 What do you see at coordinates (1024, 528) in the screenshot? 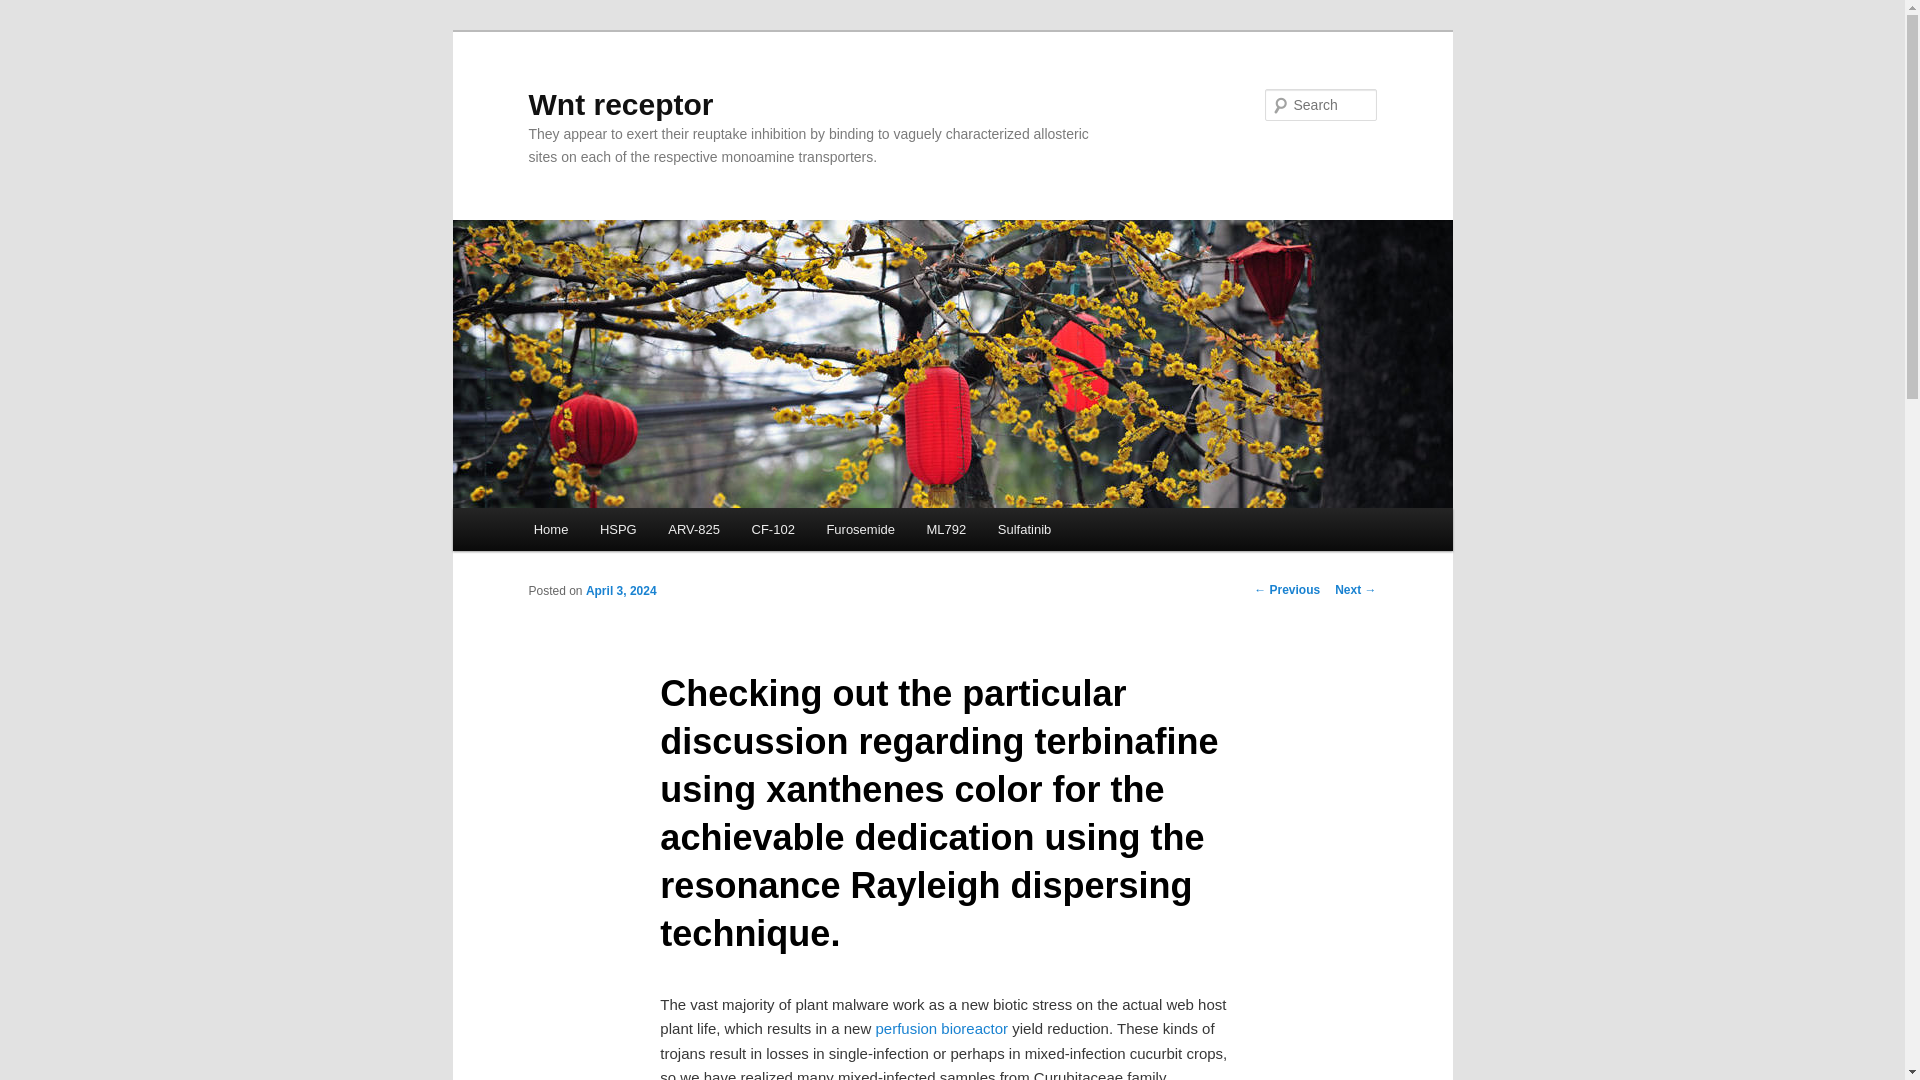
I see `Sulfatinib` at bounding box center [1024, 528].